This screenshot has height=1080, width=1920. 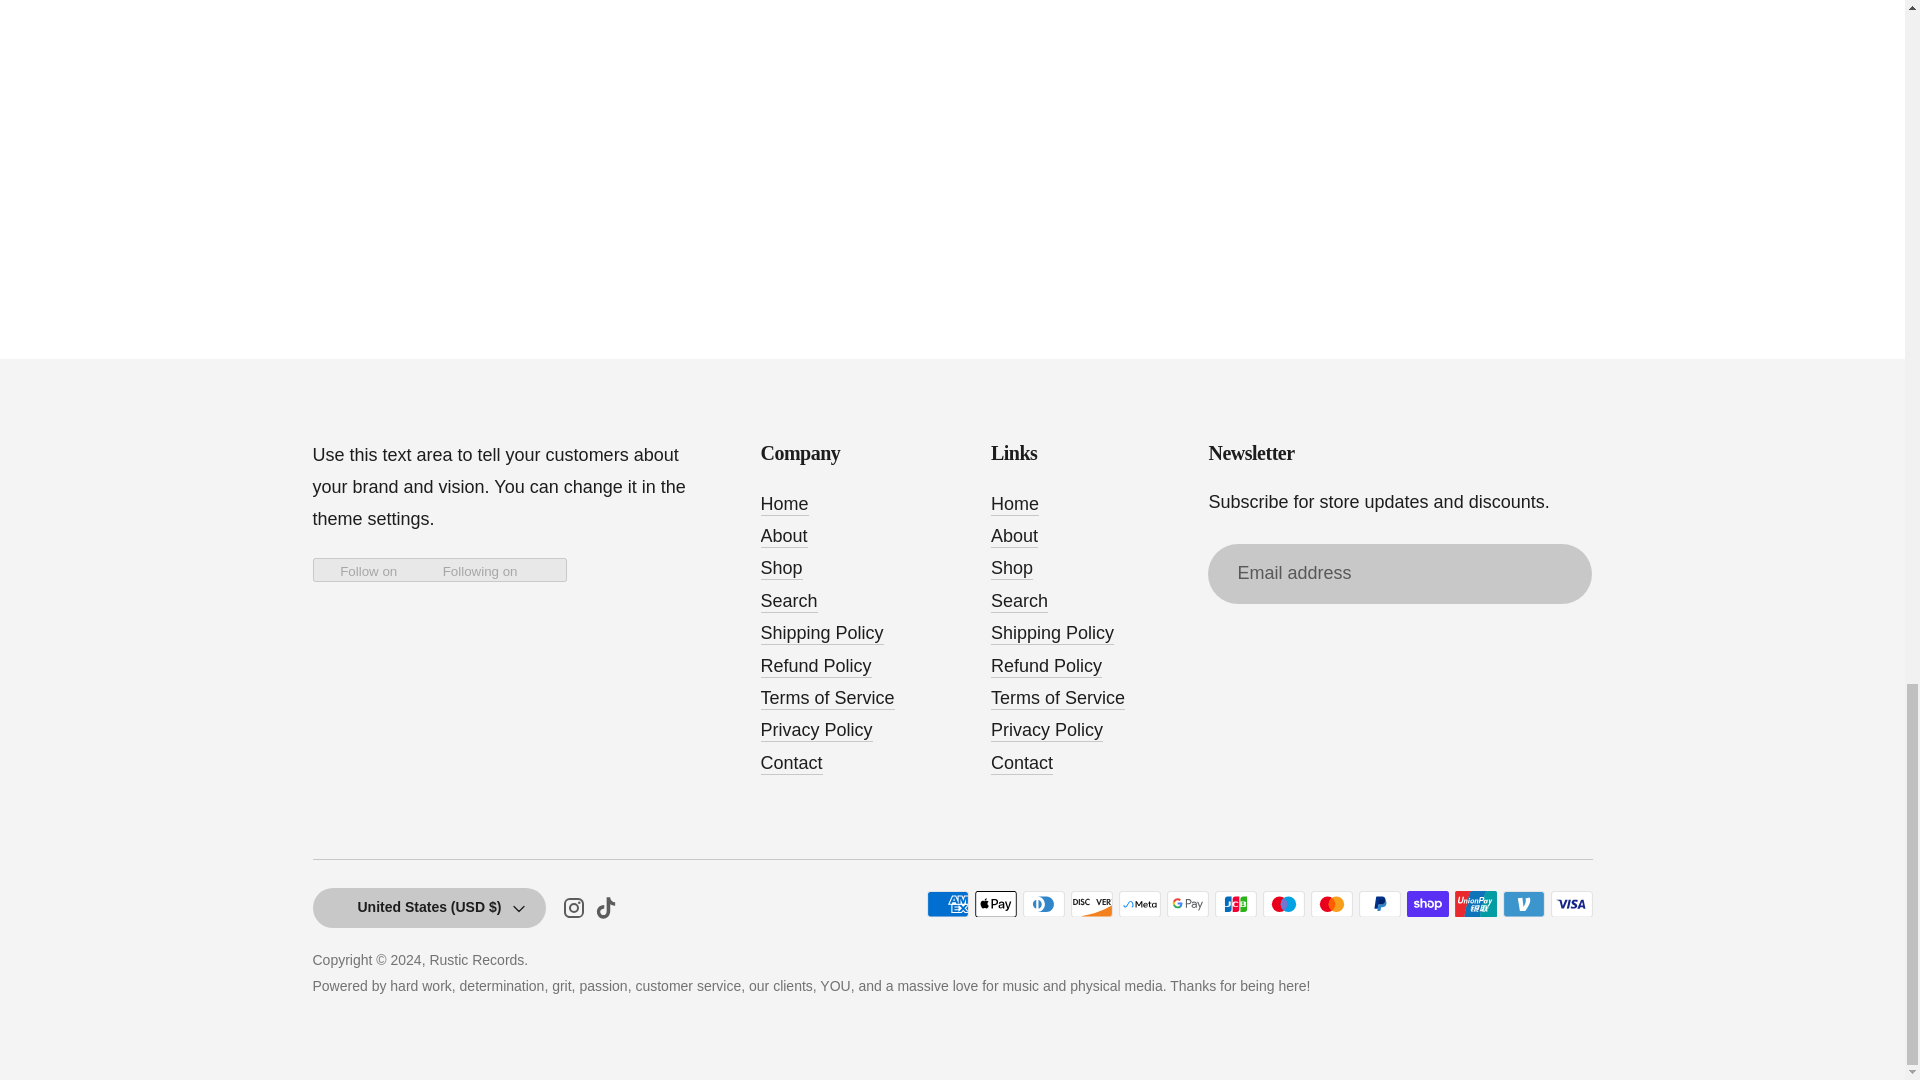 What do you see at coordinates (1282, 904) in the screenshot?
I see `Maestro` at bounding box center [1282, 904].